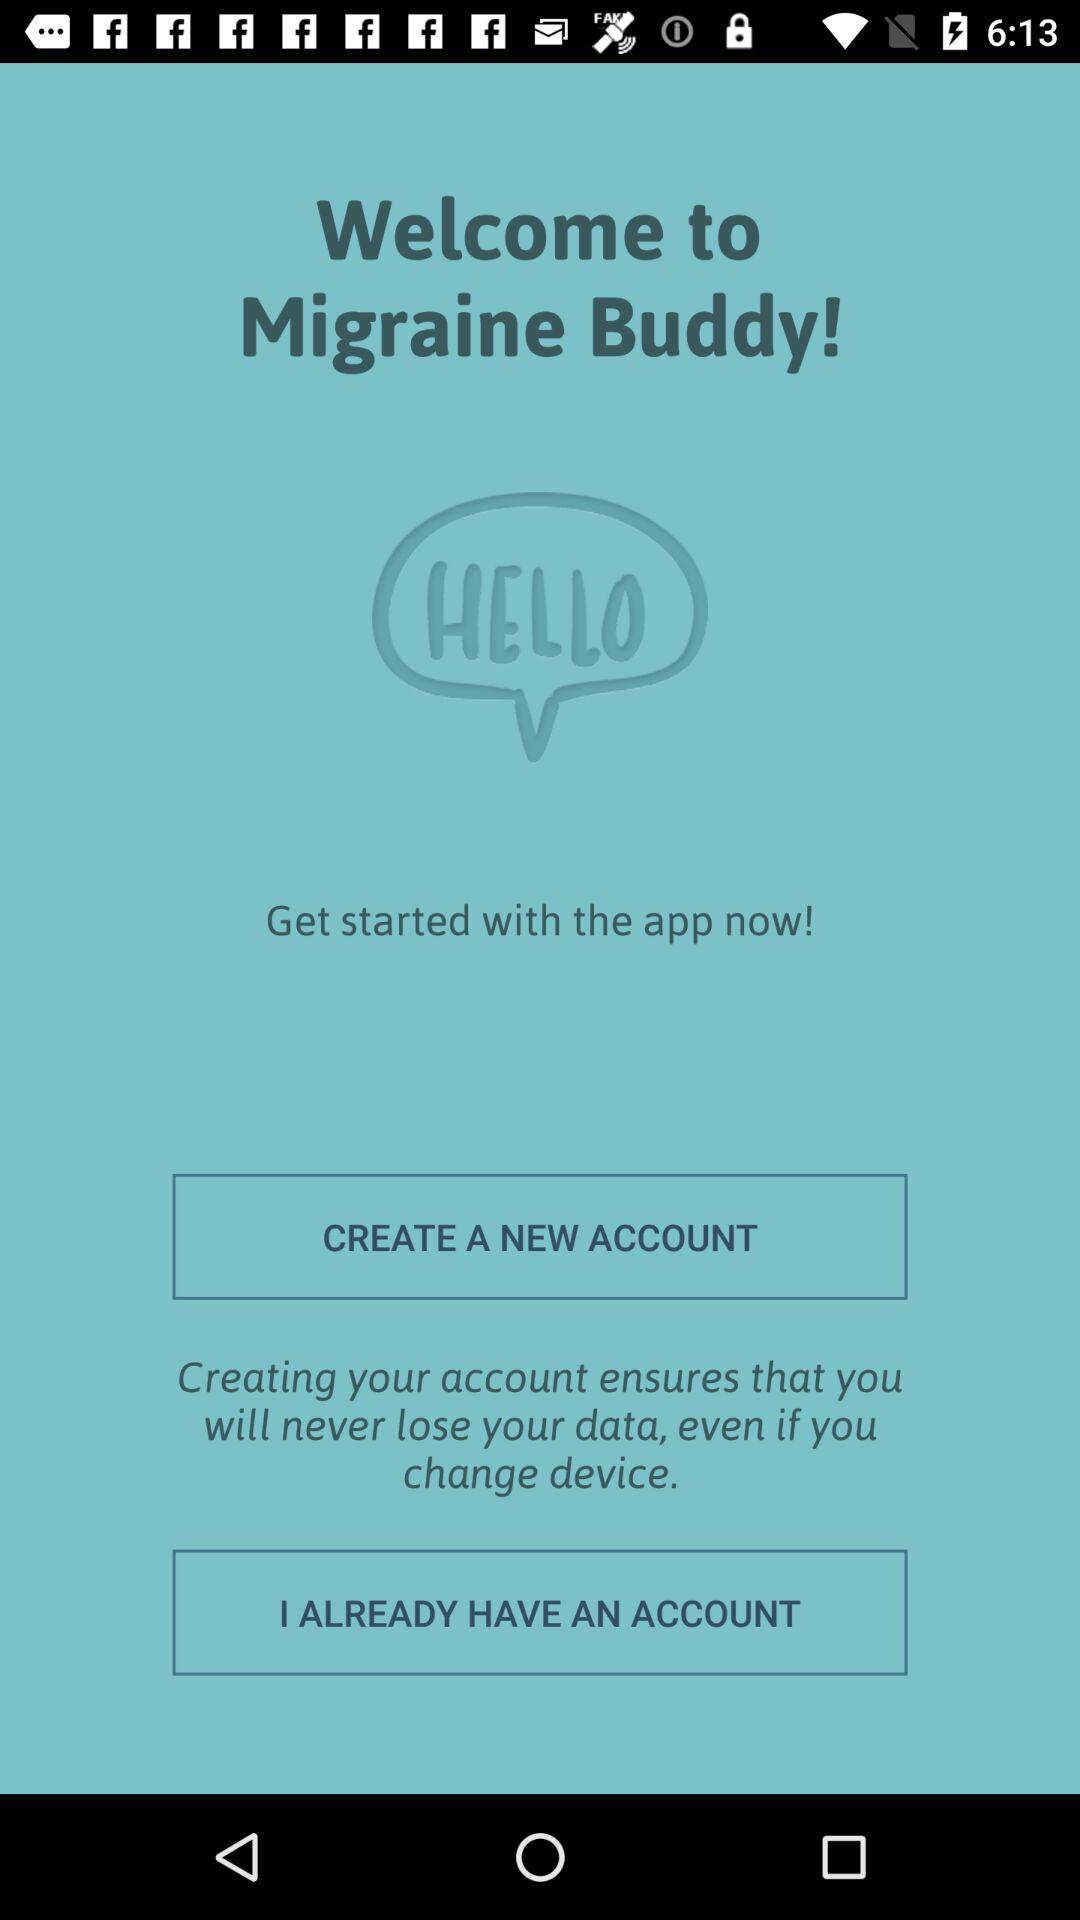 This screenshot has height=1920, width=1080. I want to click on scroll until create a new, so click(540, 1236).